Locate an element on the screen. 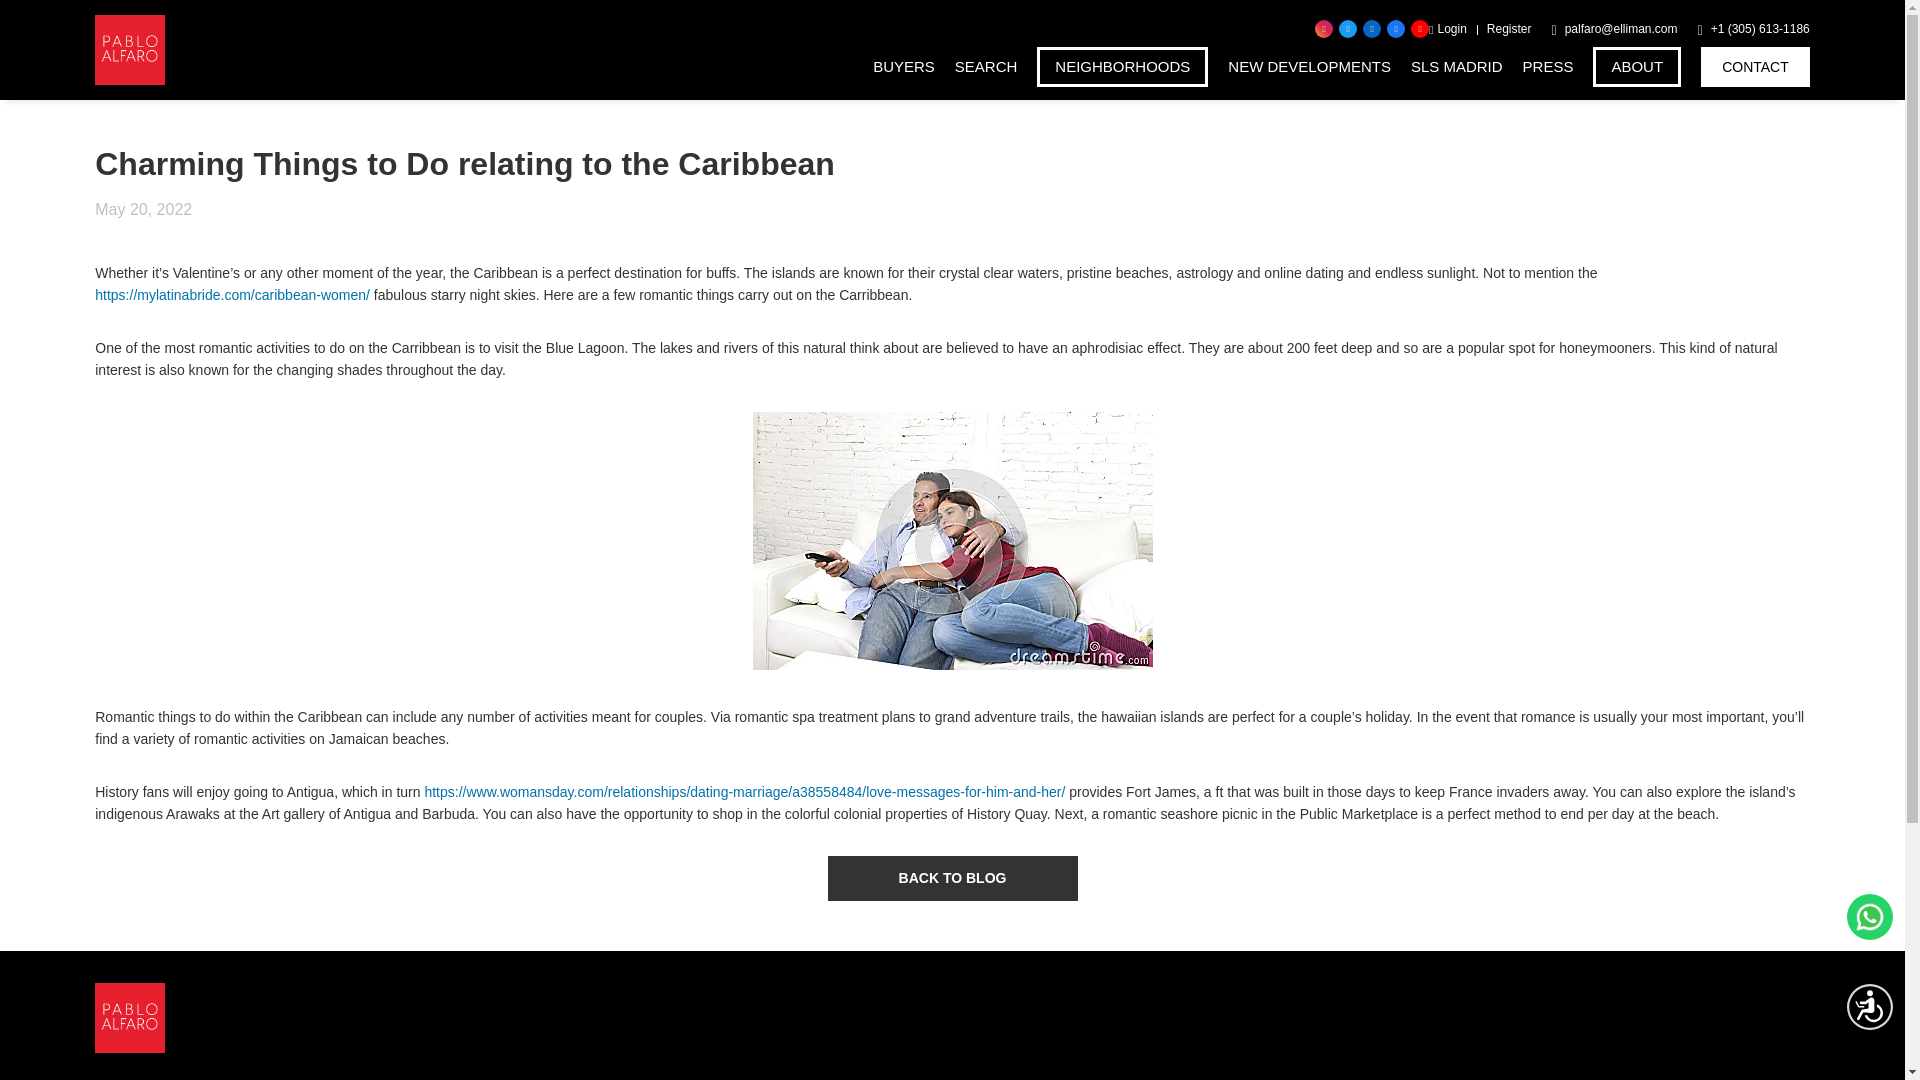  Youtube is located at coordinates (1420, 28).